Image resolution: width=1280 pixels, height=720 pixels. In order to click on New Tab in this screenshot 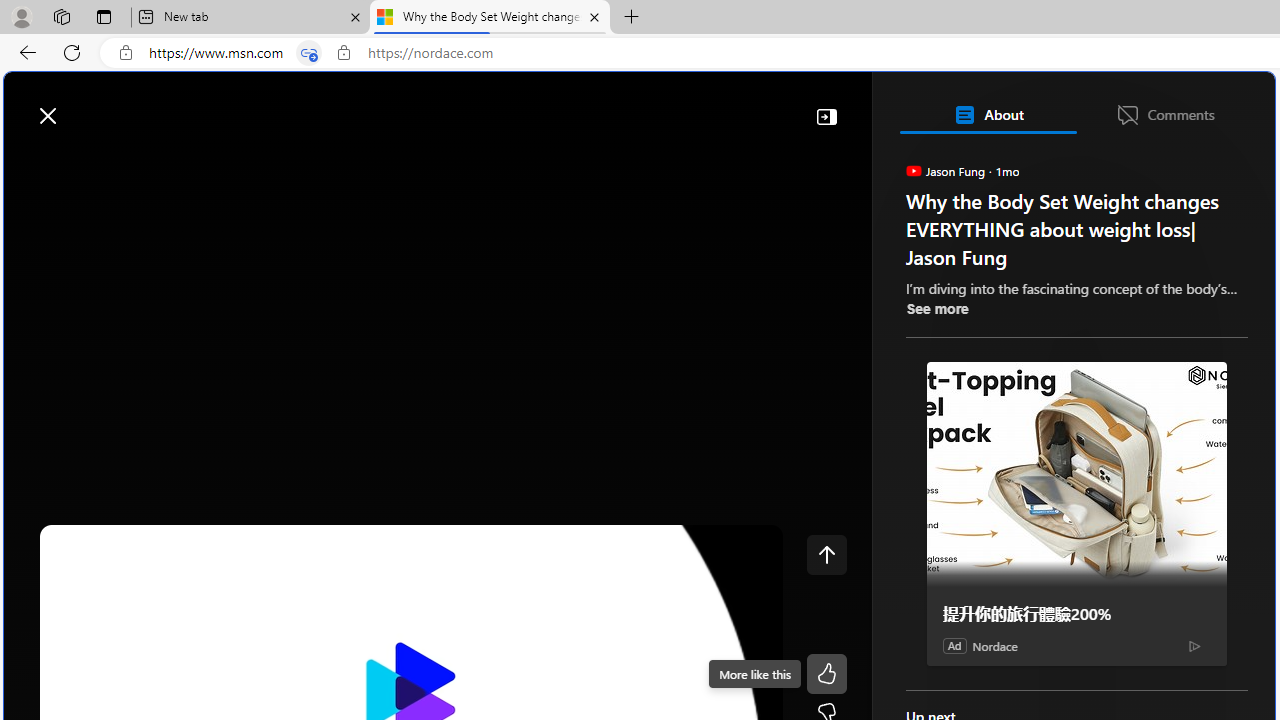, I will do `click(632, 18)`.